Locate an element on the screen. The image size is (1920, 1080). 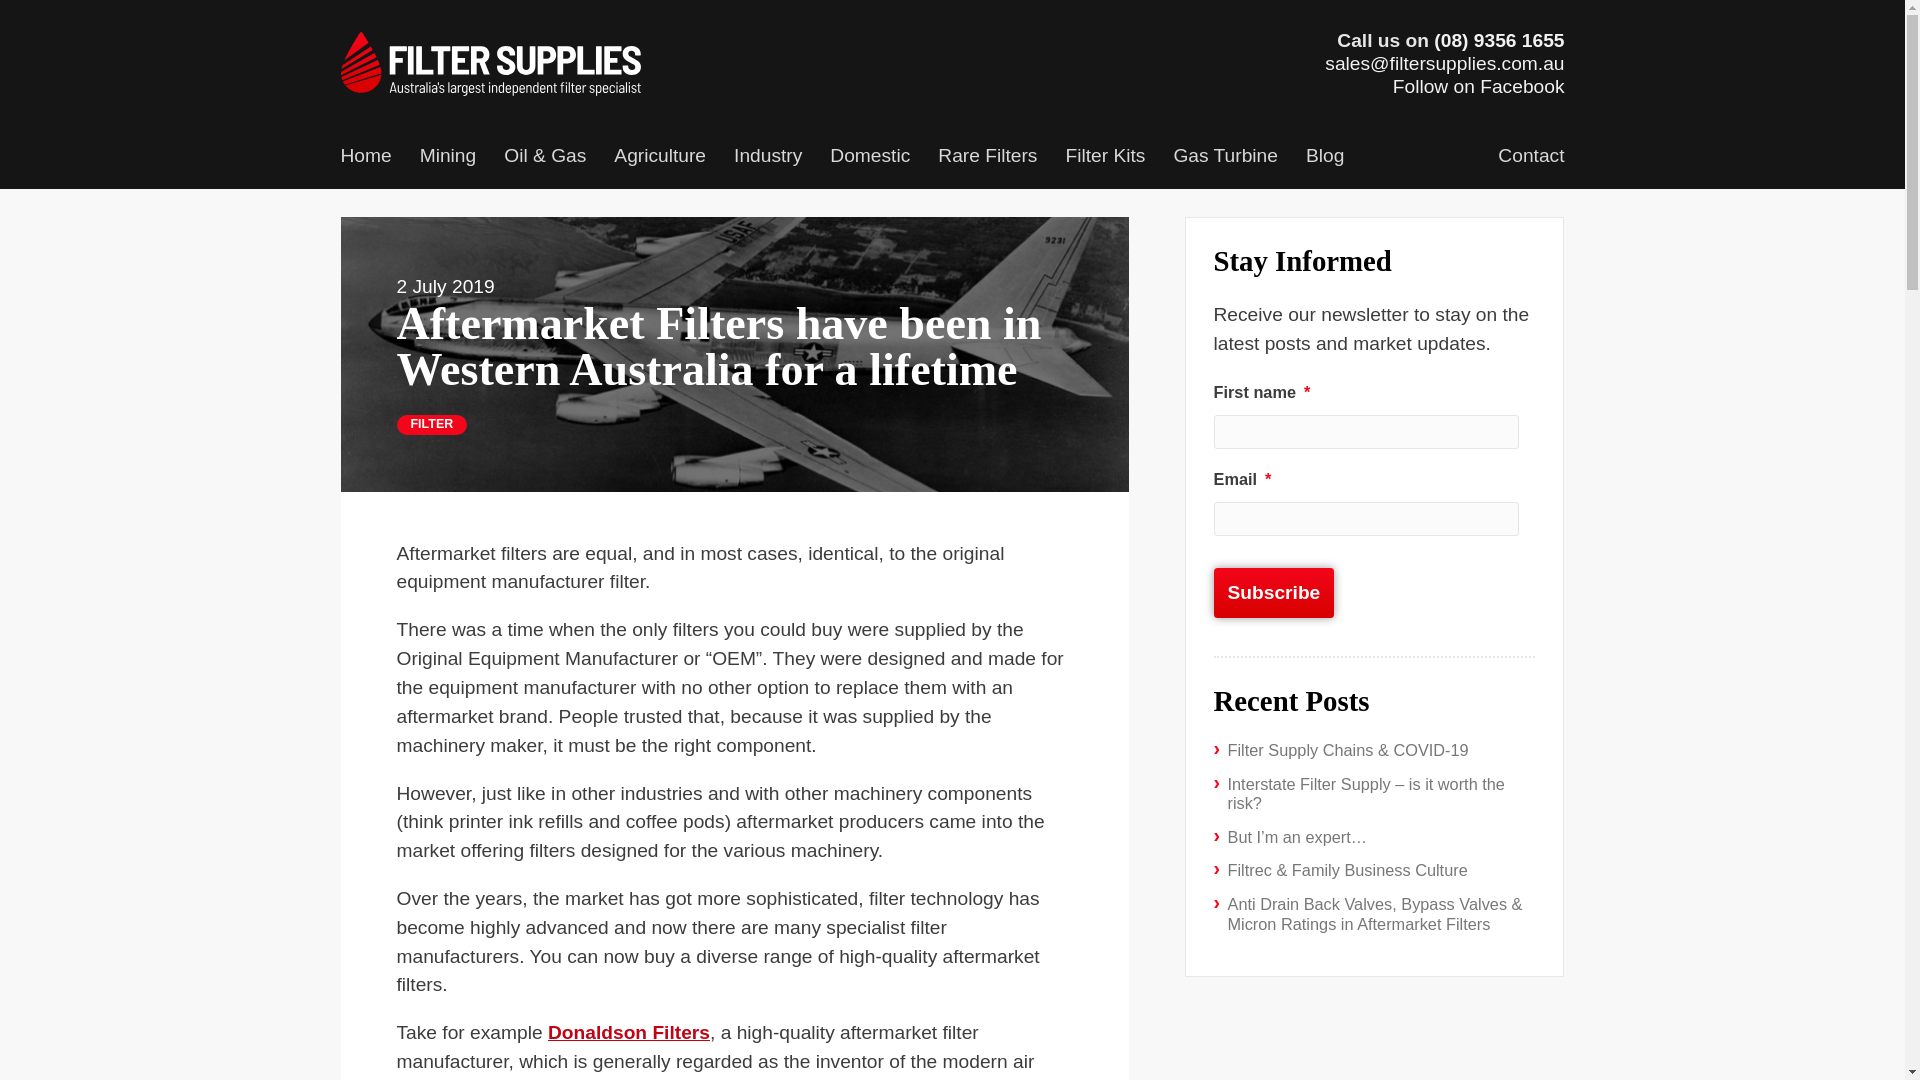
Rare Filters is located at coordinates (988, 158).